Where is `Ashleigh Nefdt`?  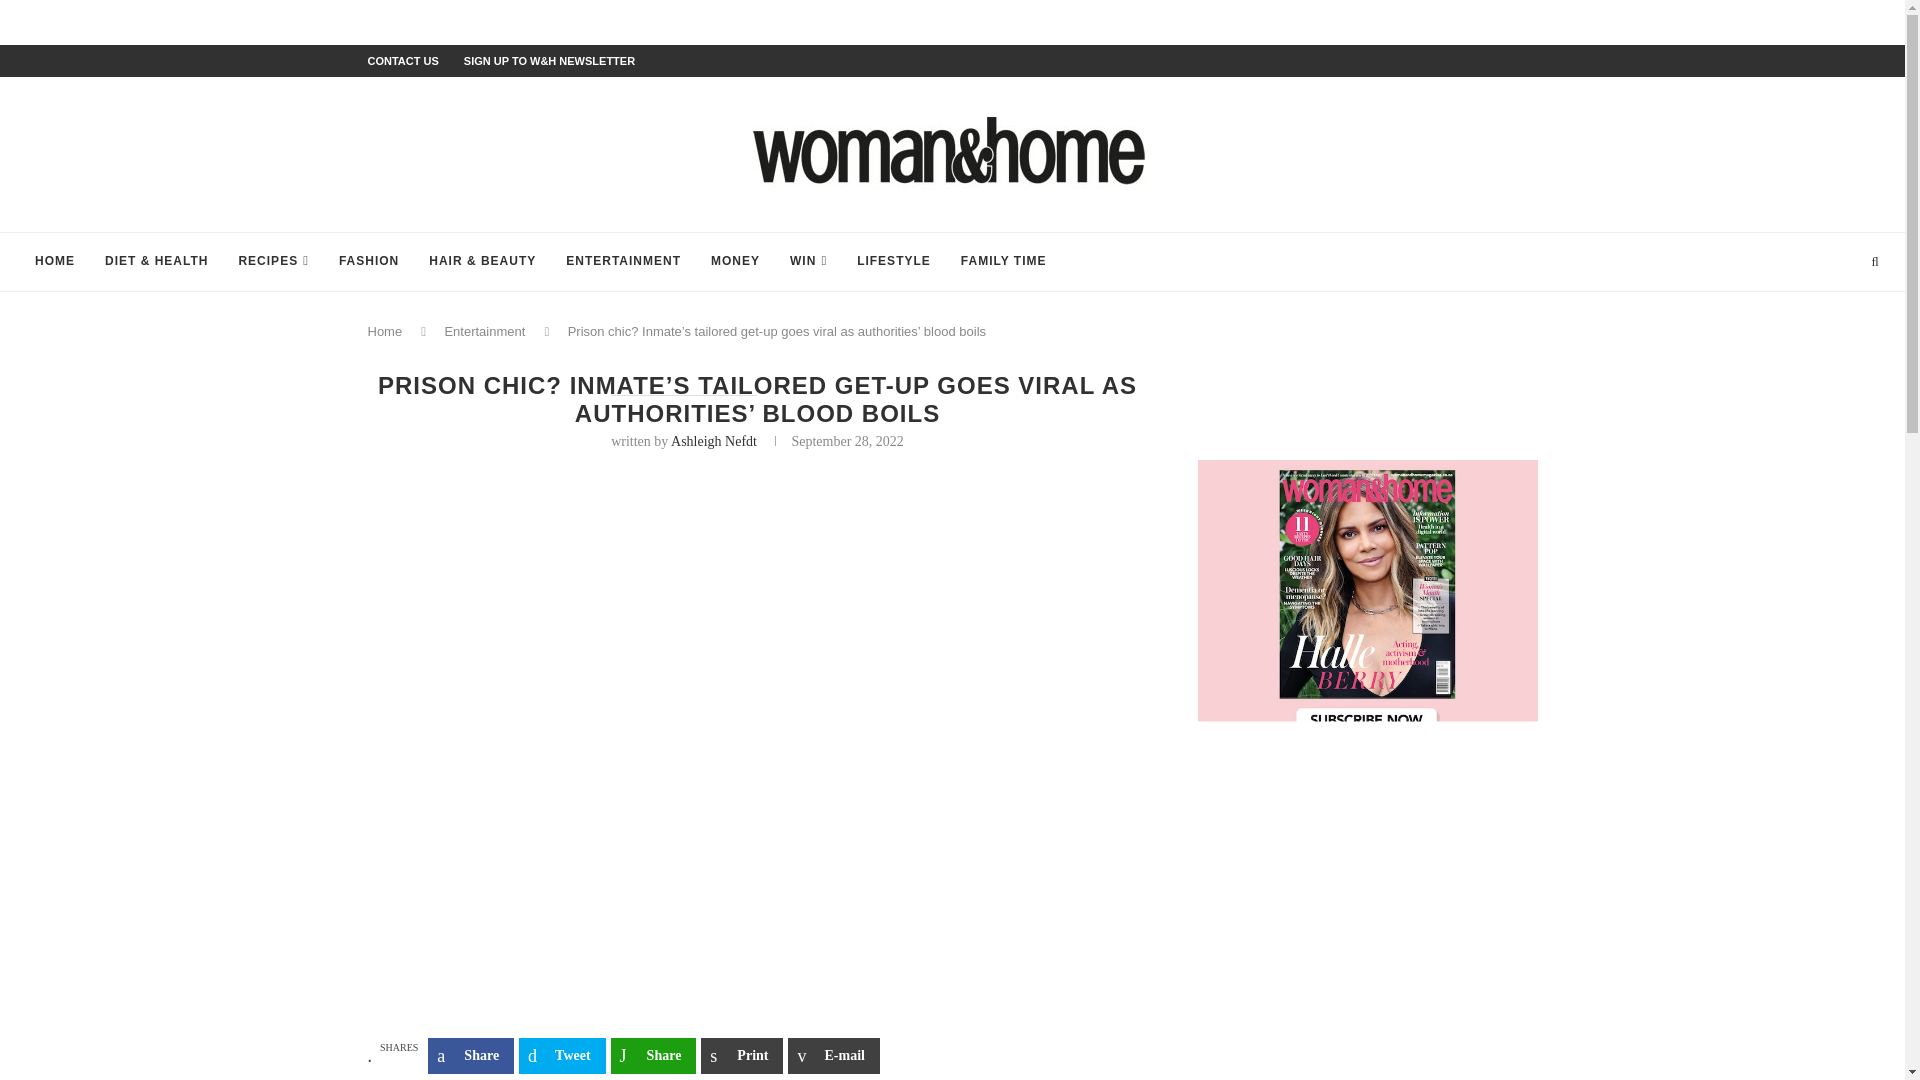
Ashleigh Nefdt is located at coordinates (713, 442).